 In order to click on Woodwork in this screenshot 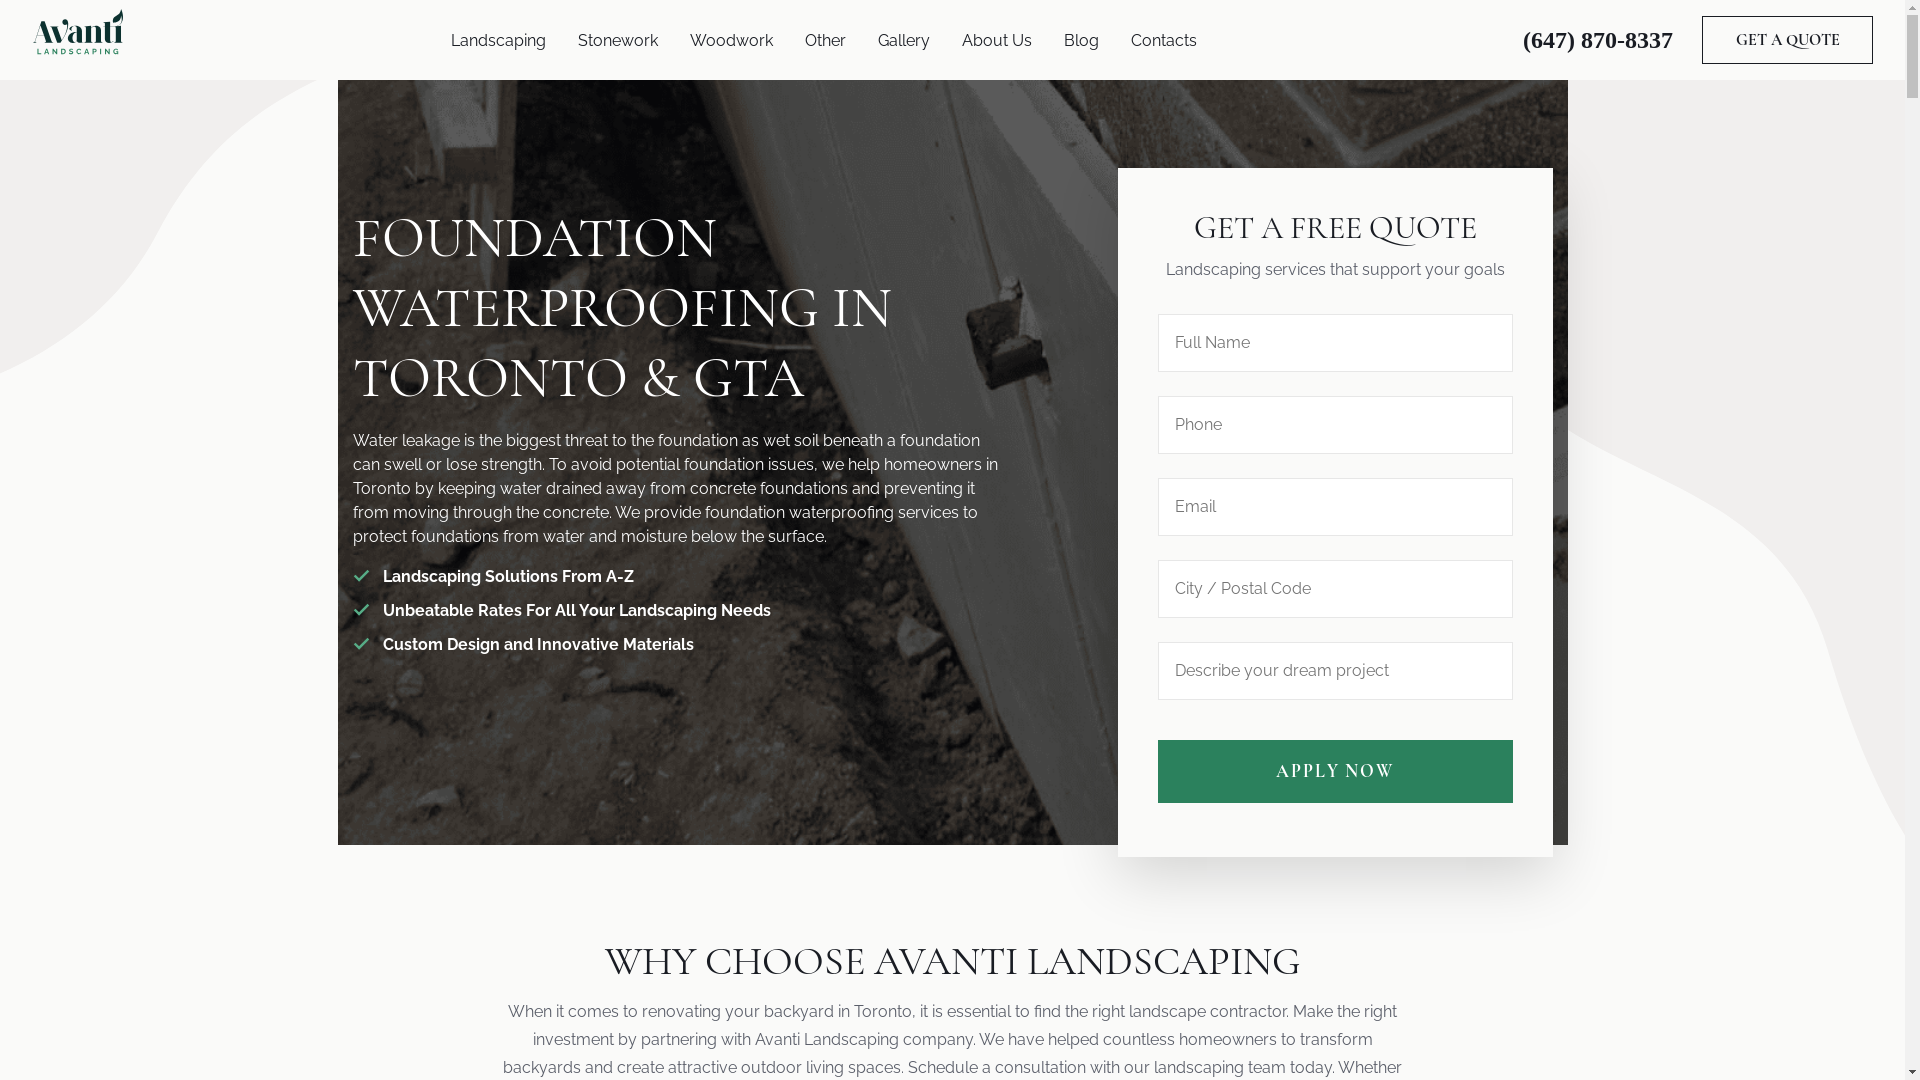, I will do `click(732, 40)`.